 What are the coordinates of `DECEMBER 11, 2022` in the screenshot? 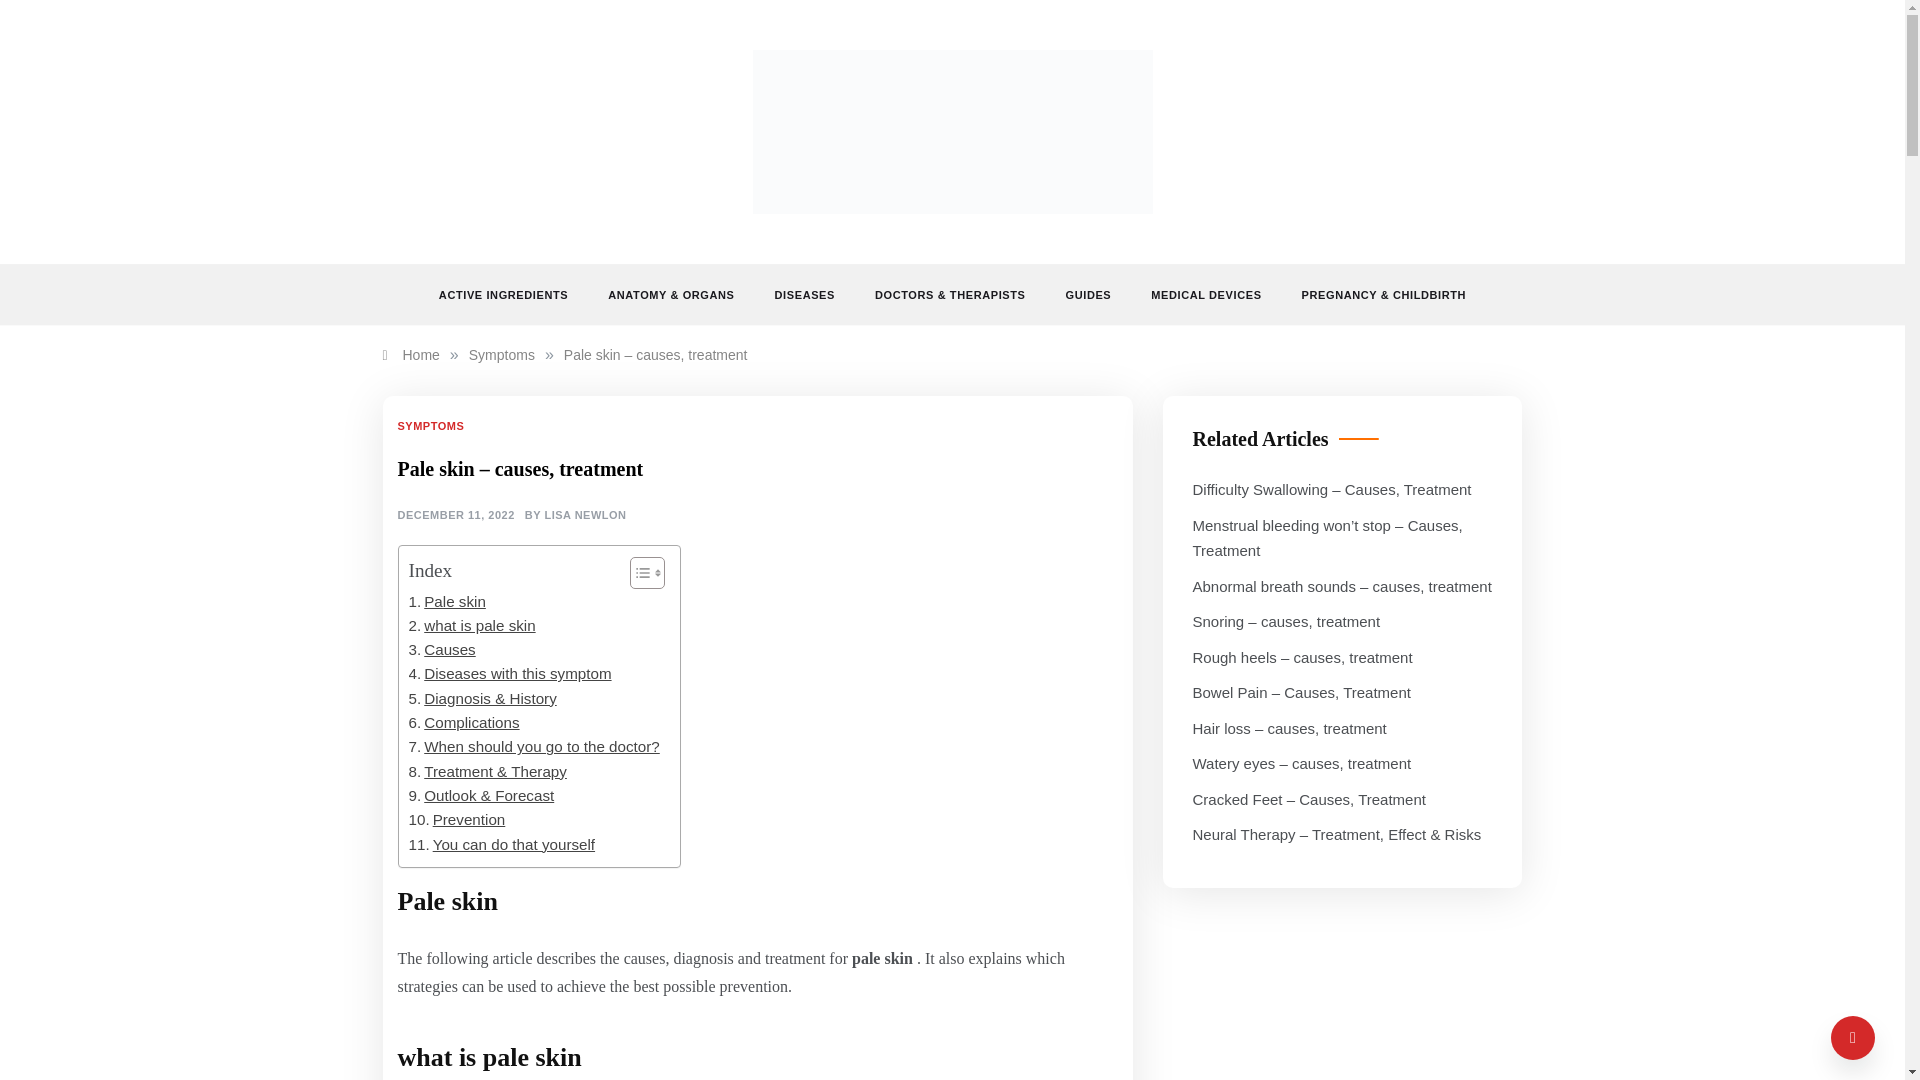 It's located at (456, 515).